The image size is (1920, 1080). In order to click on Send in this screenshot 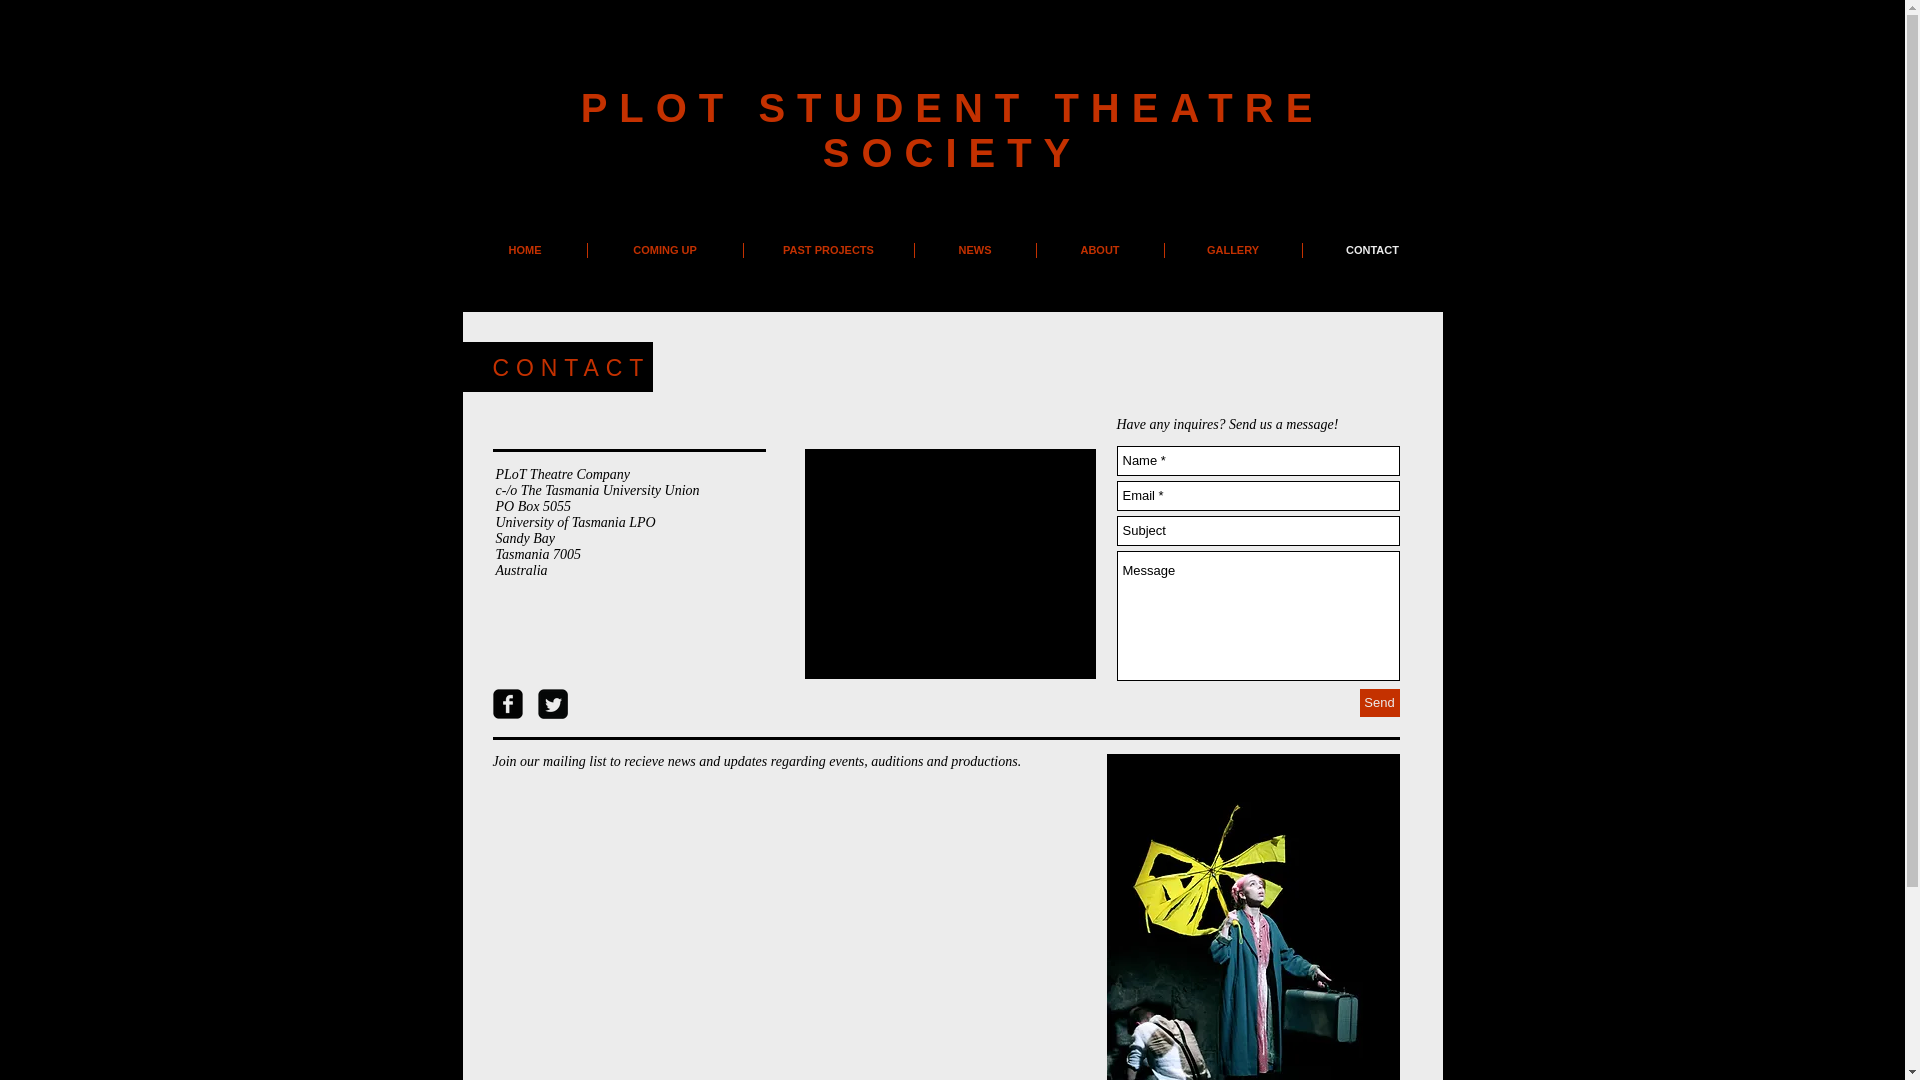, I will do `click(1379, 703)`.